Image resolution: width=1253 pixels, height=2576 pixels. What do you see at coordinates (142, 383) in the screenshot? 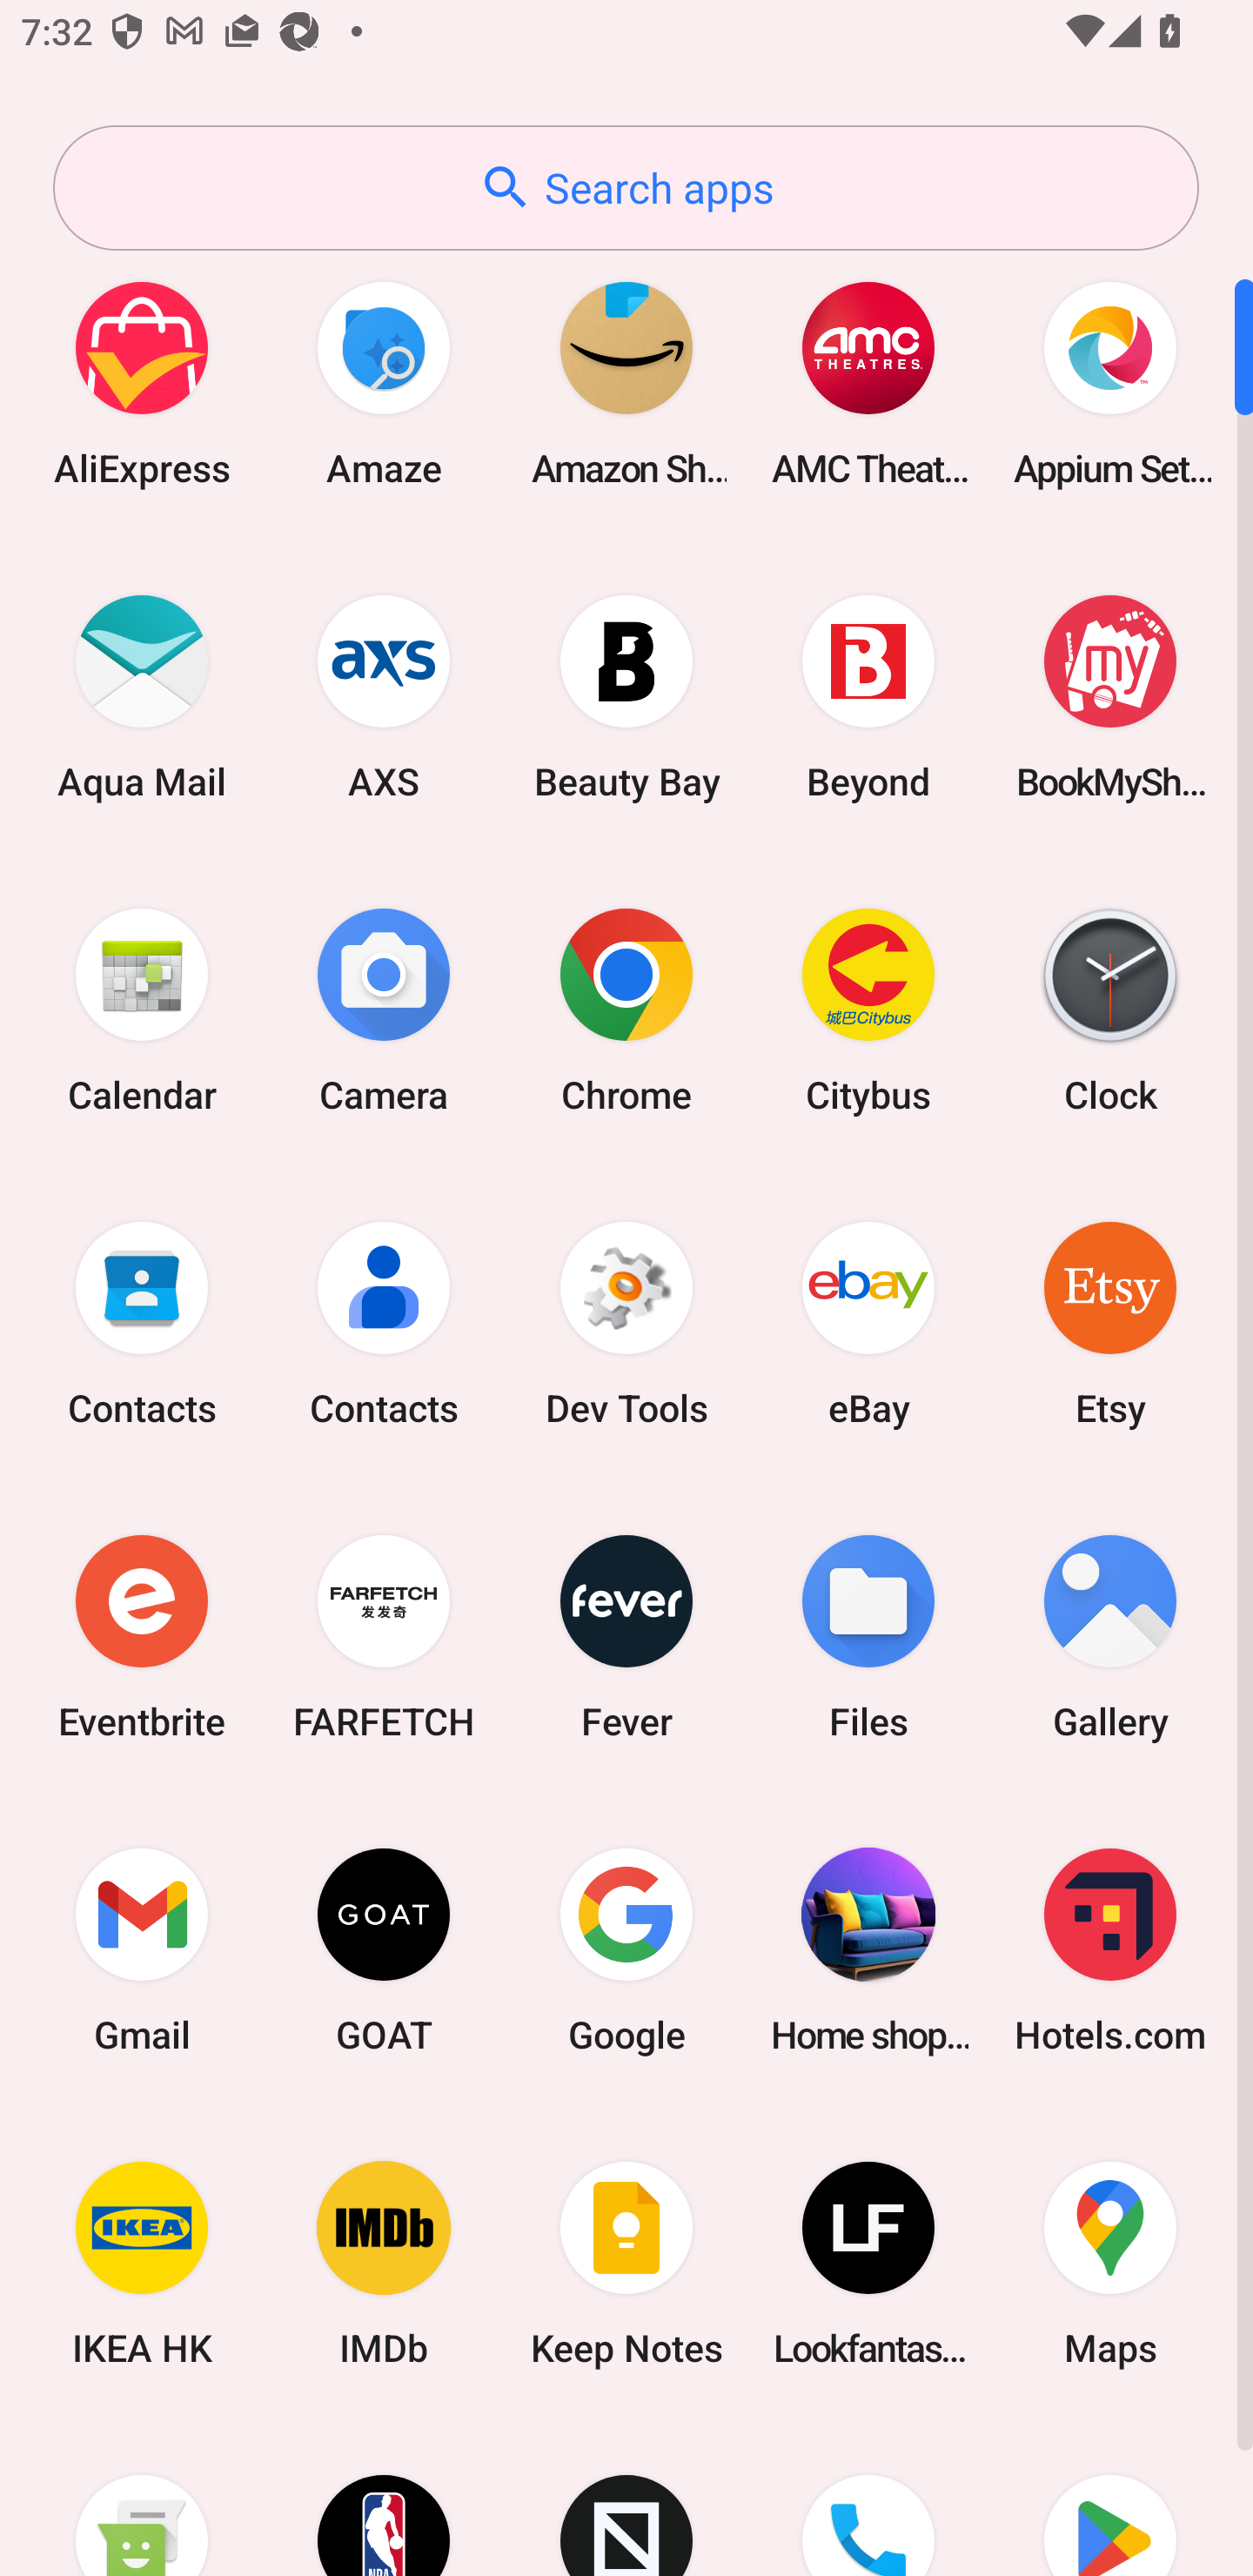
I see `AliExpress` at bounding box center [142, 383].